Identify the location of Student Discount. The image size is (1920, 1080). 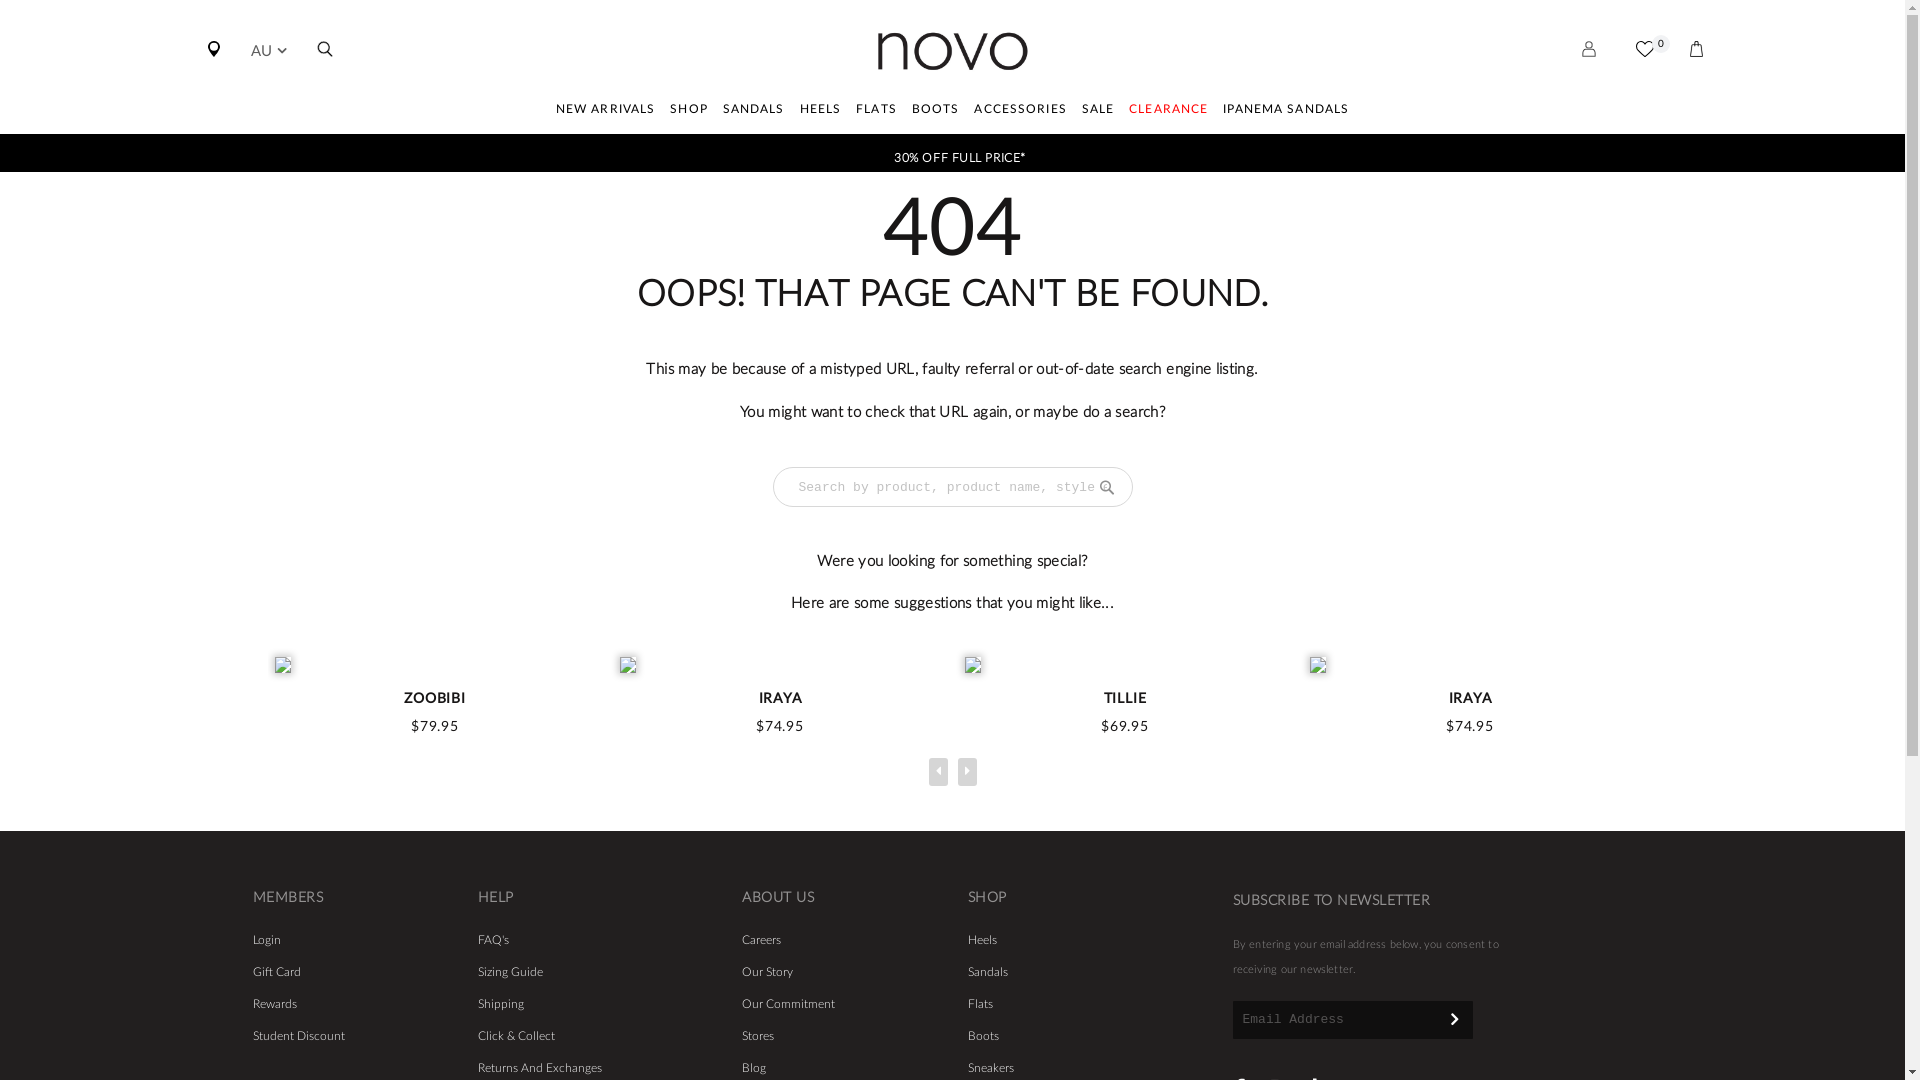
(298, 1036).